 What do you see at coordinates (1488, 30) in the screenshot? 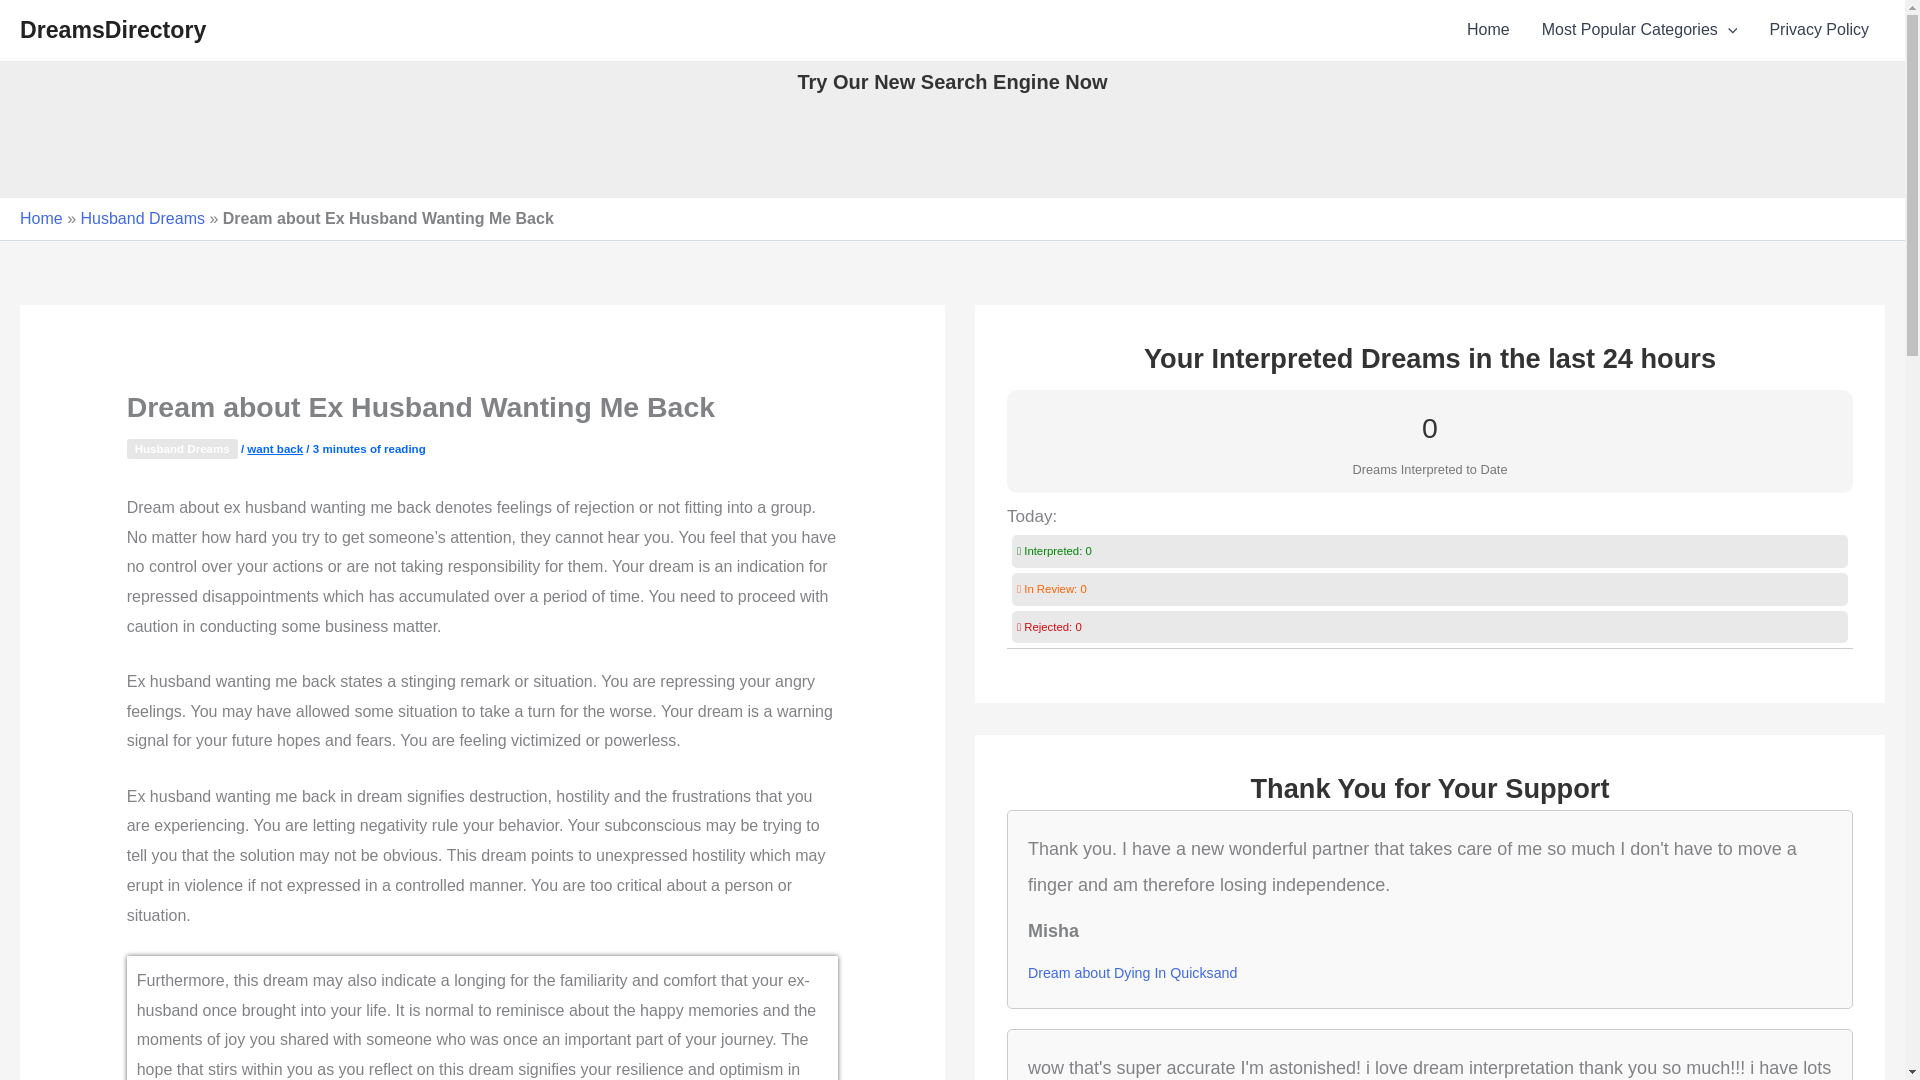
I see `Home` at bounding box center [1488, 30].